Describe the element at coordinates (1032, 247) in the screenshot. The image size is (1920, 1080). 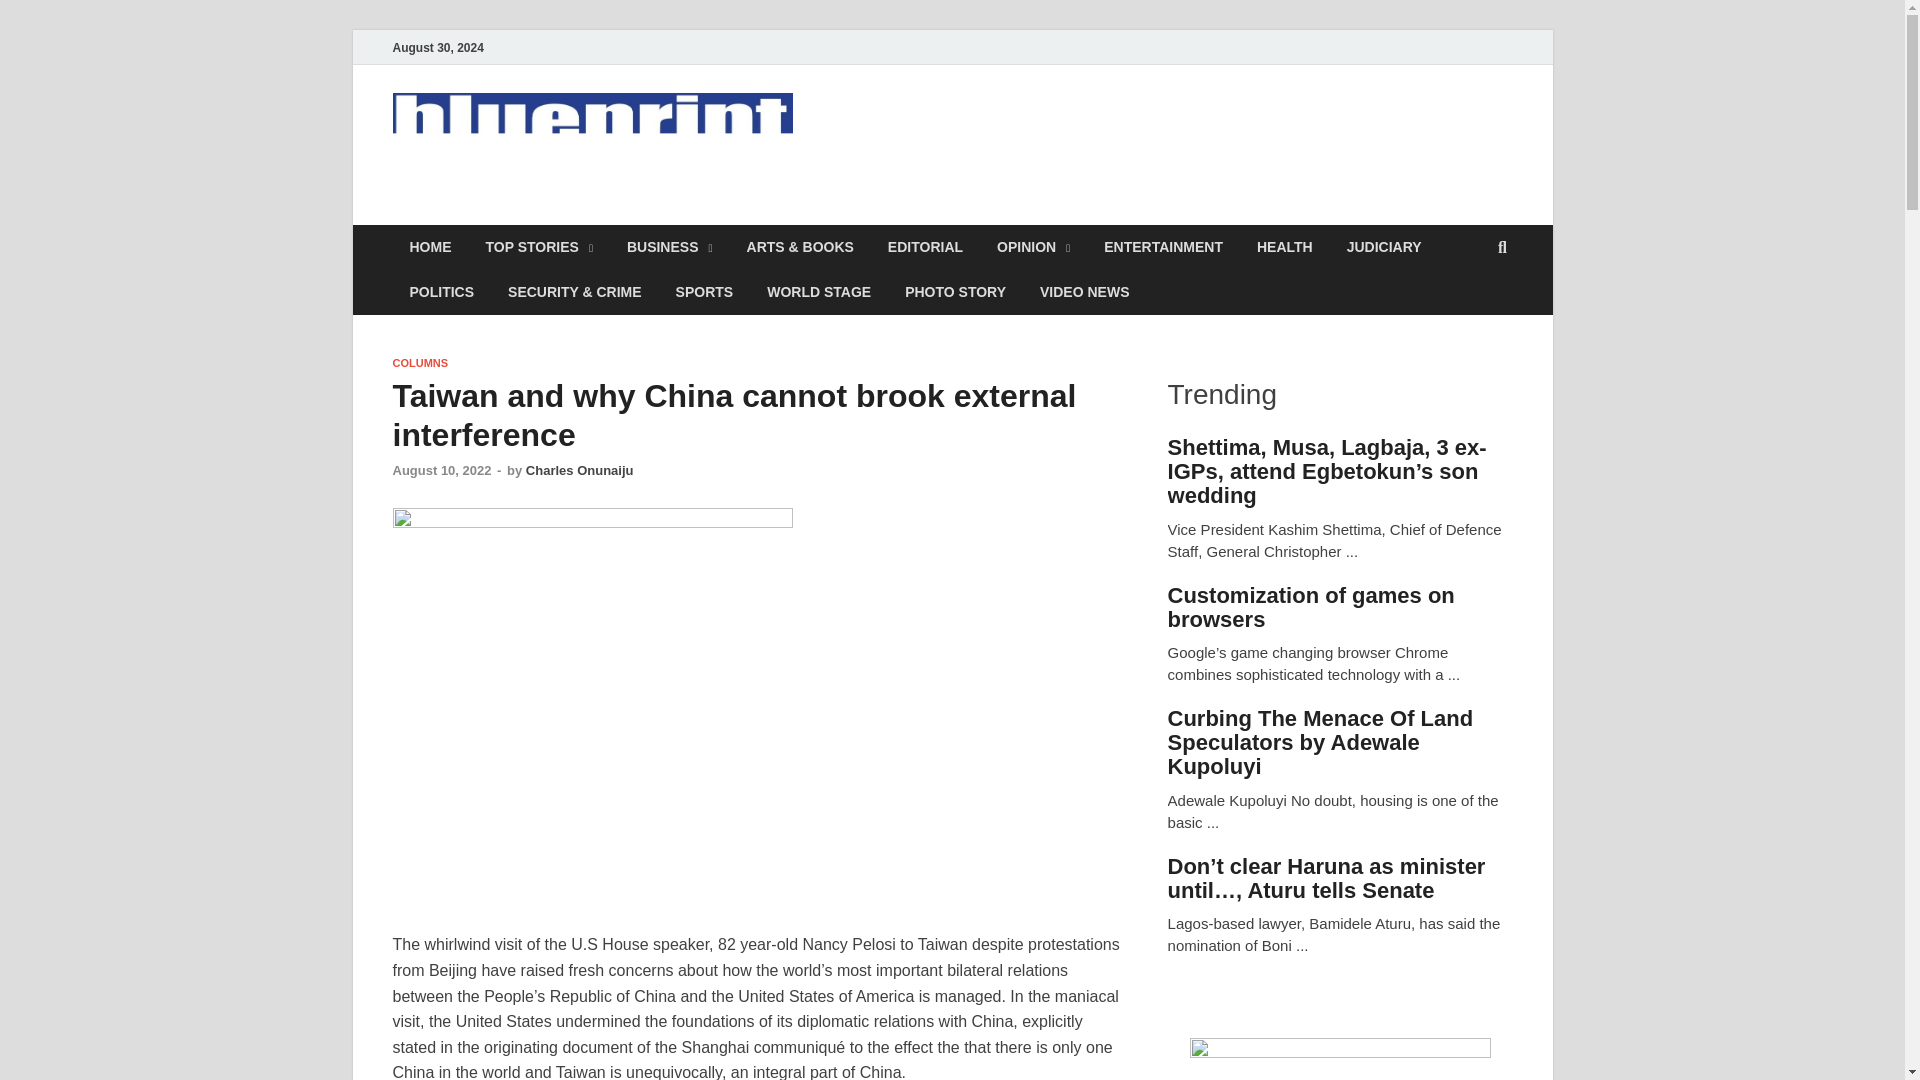
I see `OPINION` at that location.